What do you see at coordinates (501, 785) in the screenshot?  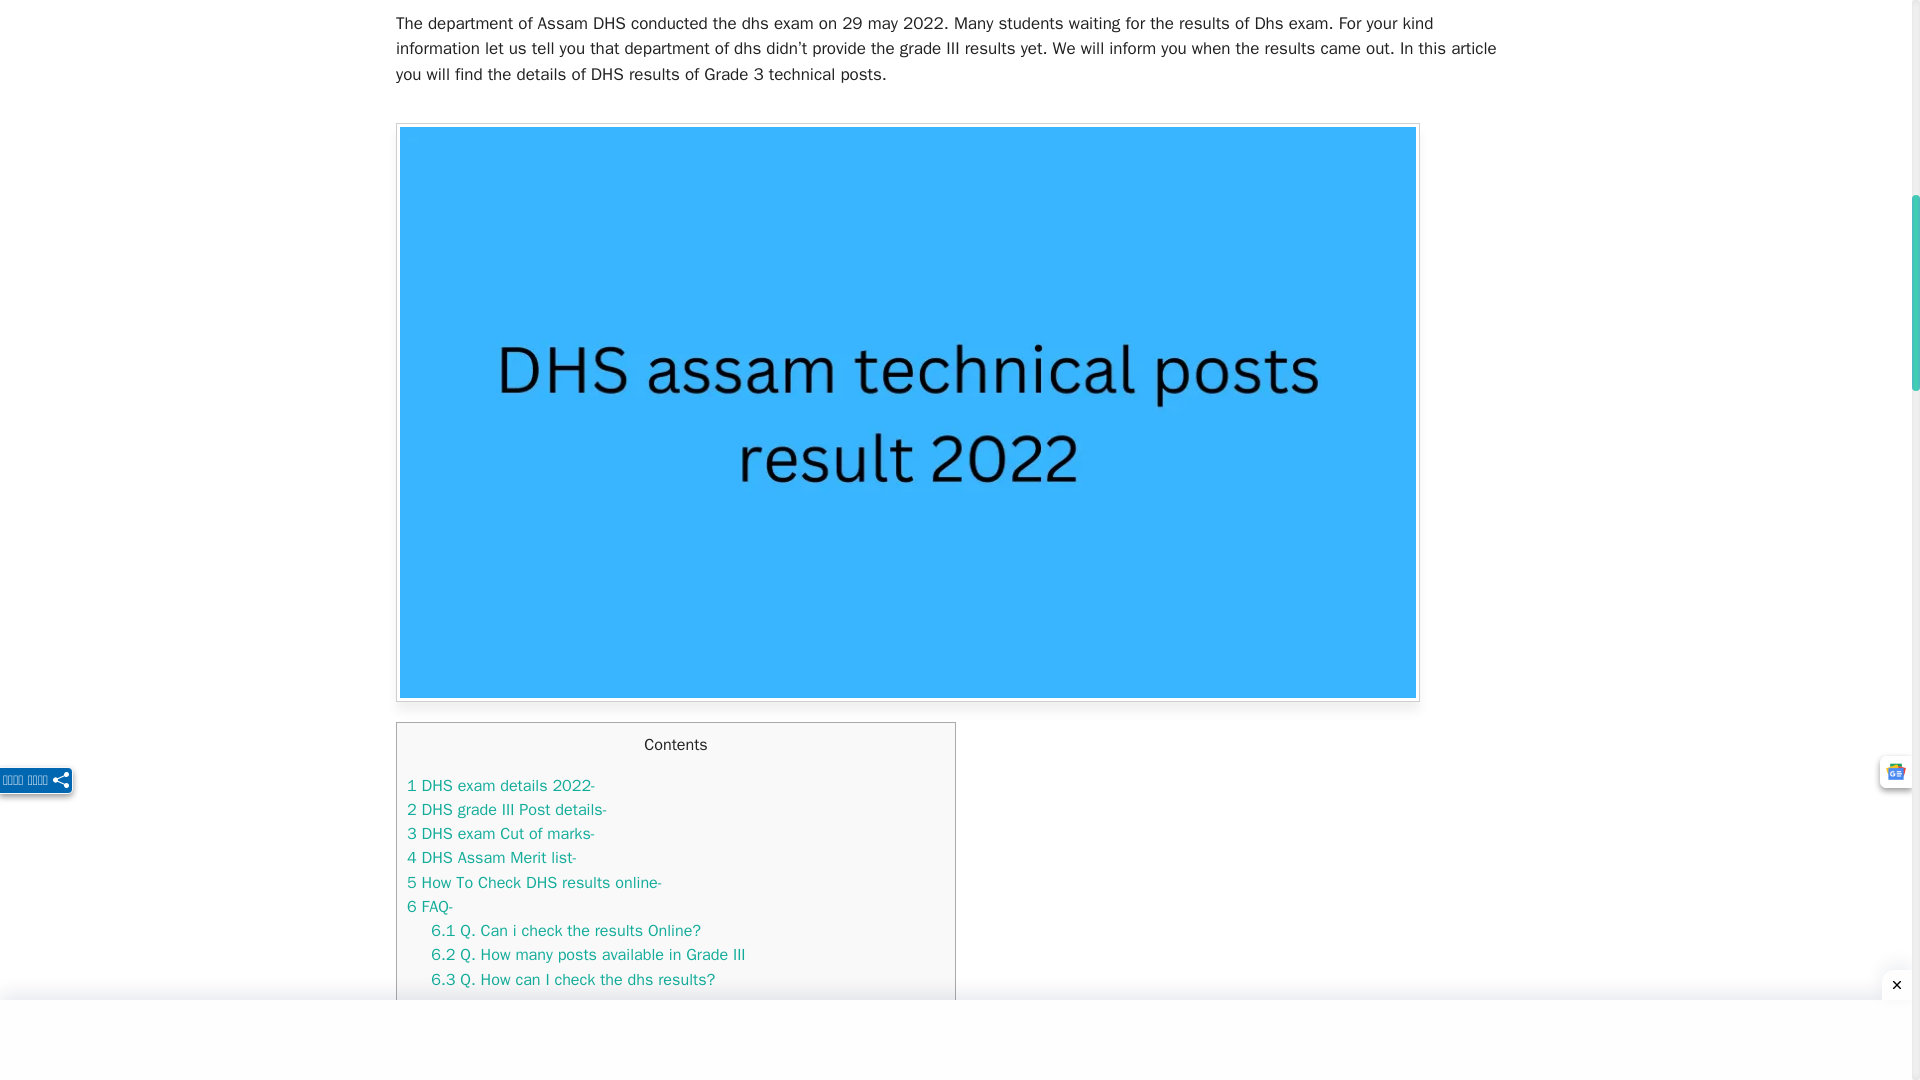 I see `1 DHS exam details 2022-` at bounding box center [501, 785].